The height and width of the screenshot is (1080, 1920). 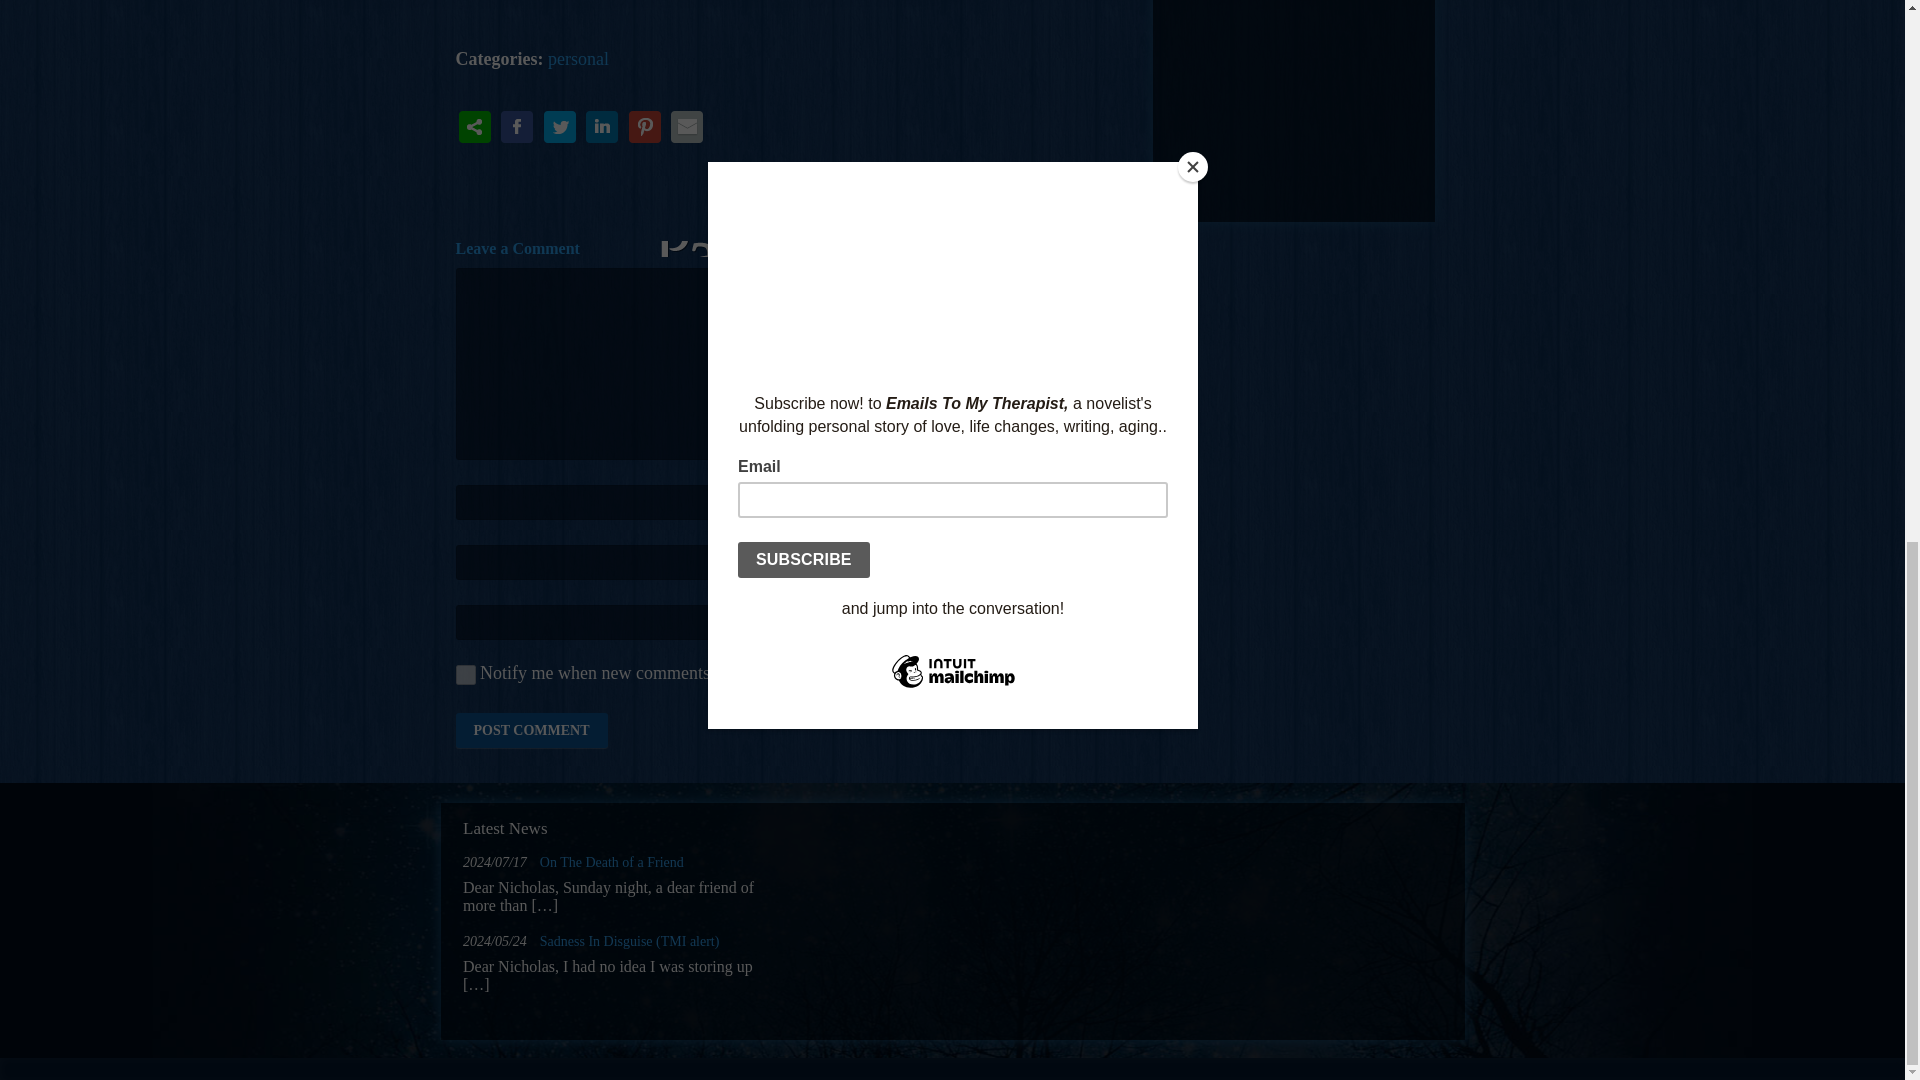 What do you see at coordinates (578, 58) in the screenshot?
I see `personal` at bounding box center [578, 58].